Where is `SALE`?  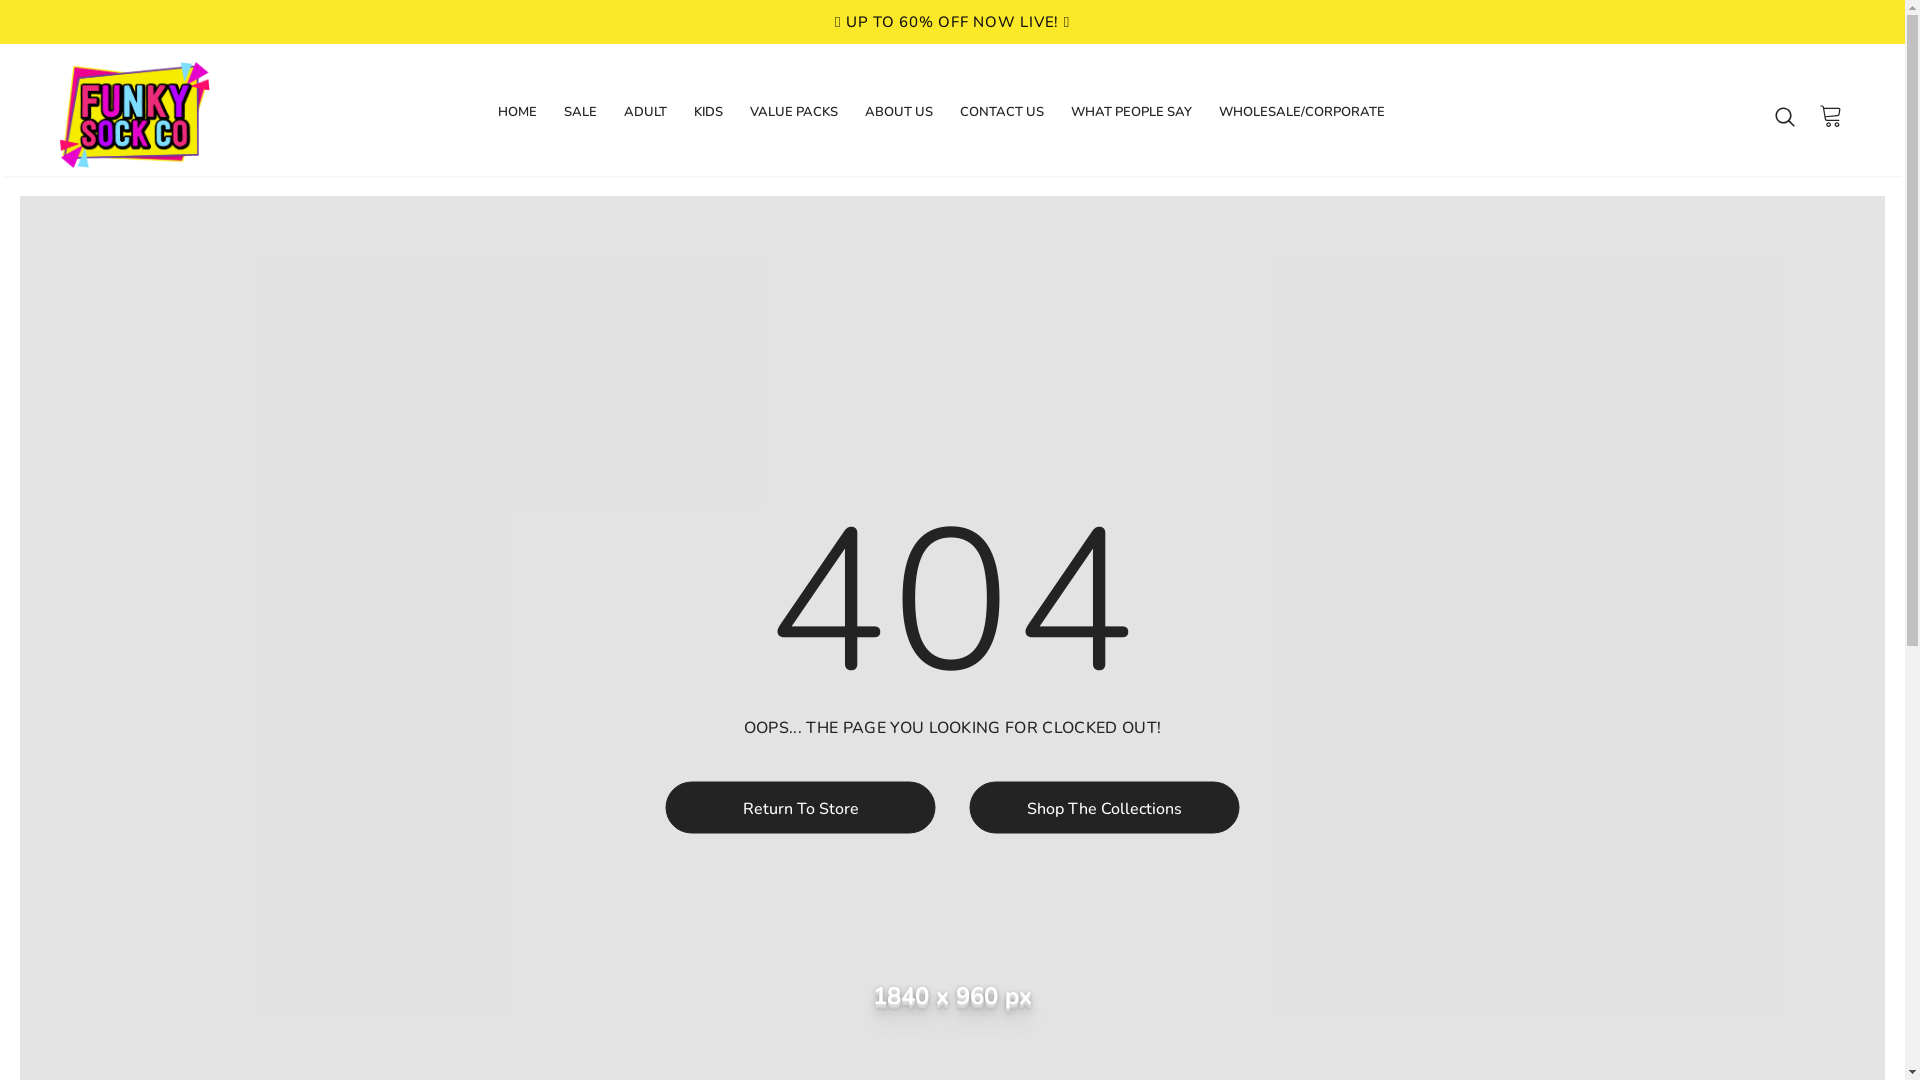 SALE is located at coordinates (580, 117).